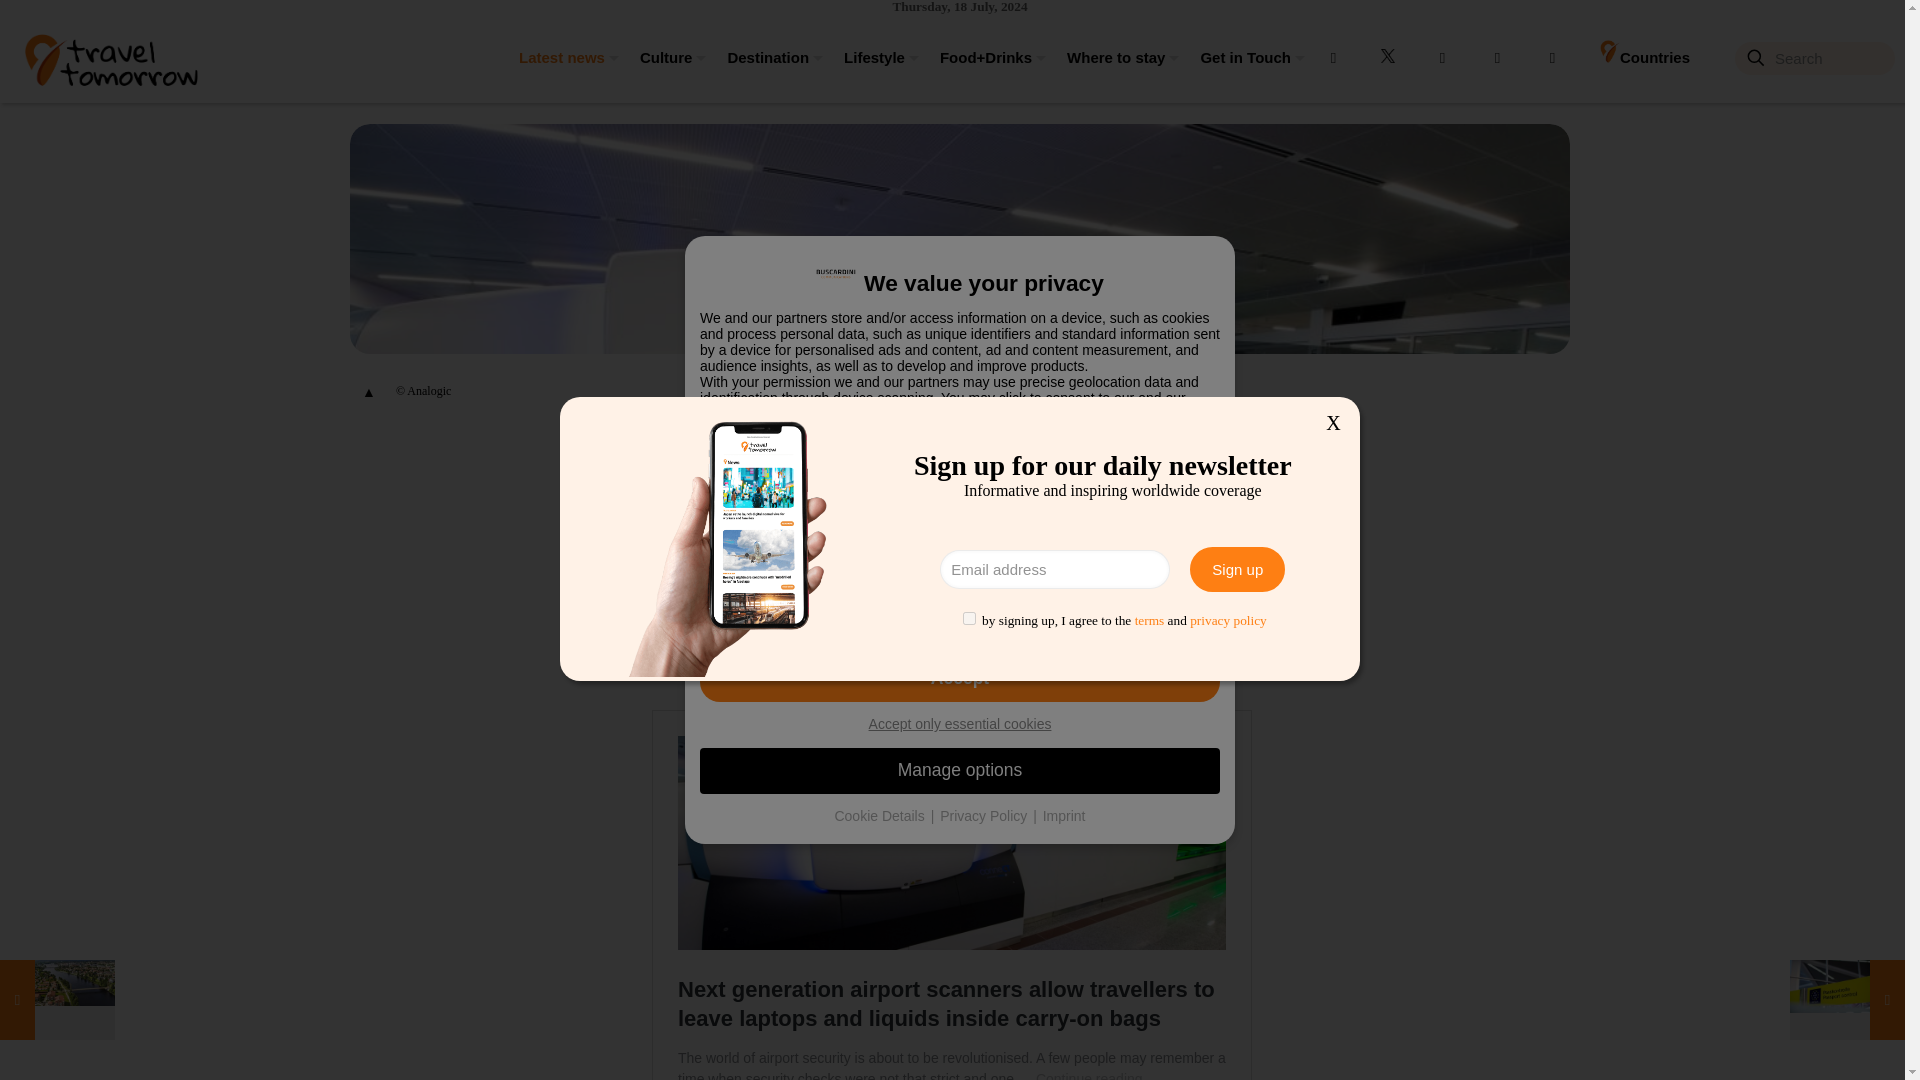 The height and width of the screenshot is (1080, 1920). I want to click on 1, so click(969, 618).